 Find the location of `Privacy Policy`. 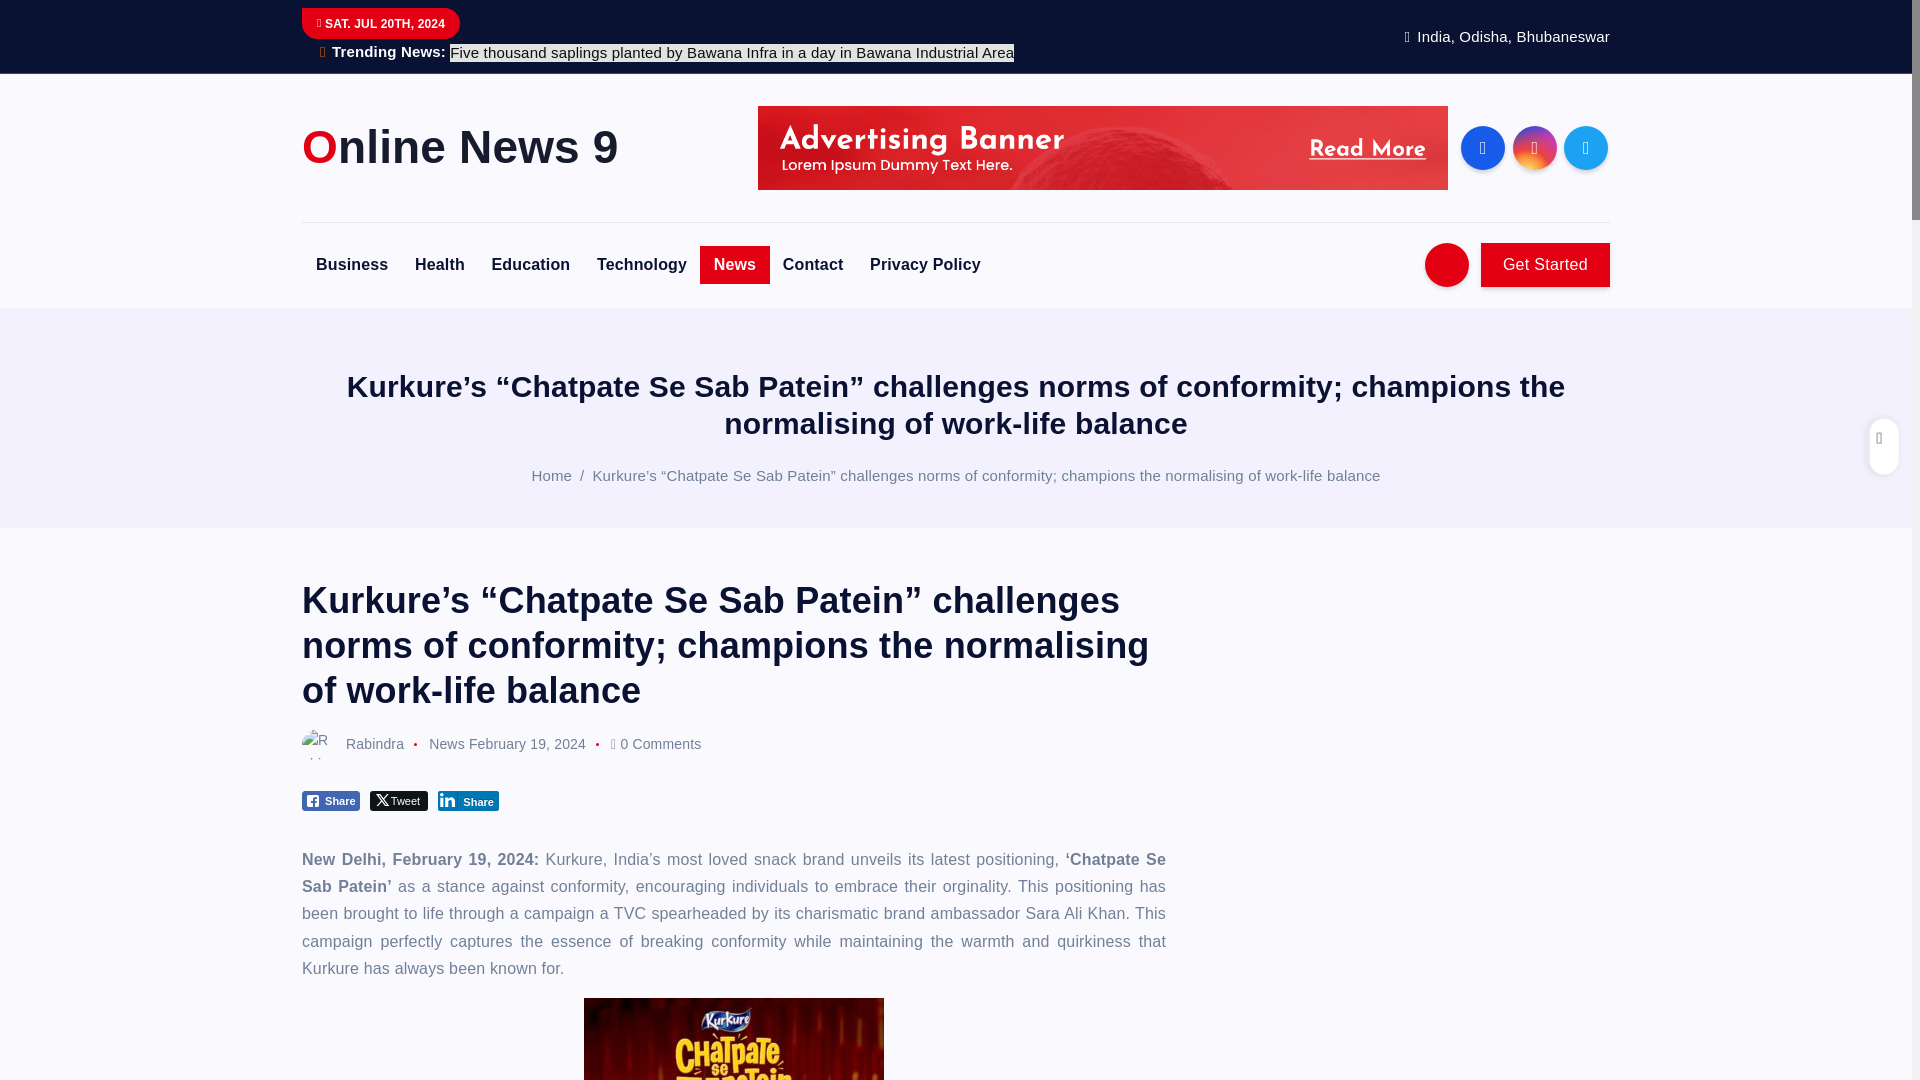

Privacy Policy is located at coordinates (925, 265).